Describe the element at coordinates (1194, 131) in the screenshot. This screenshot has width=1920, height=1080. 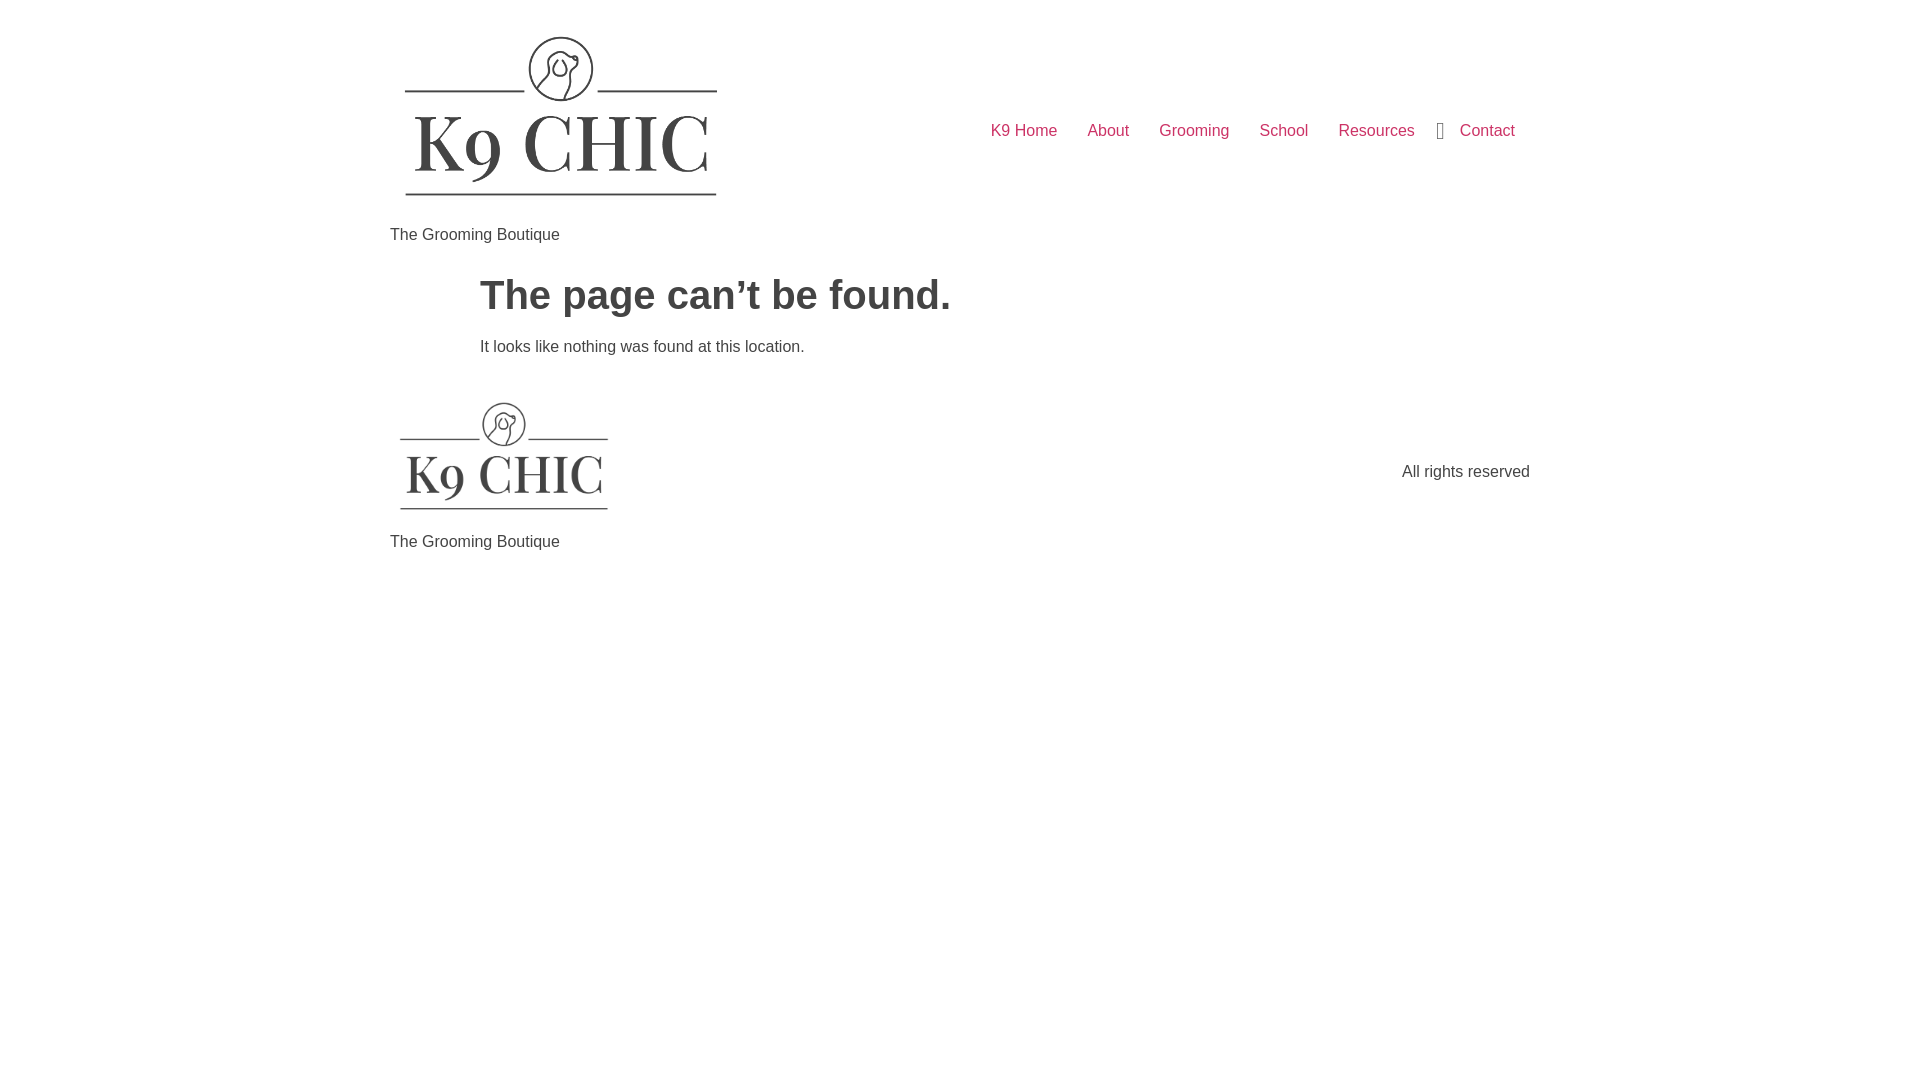
I see `Grooming` at that location.